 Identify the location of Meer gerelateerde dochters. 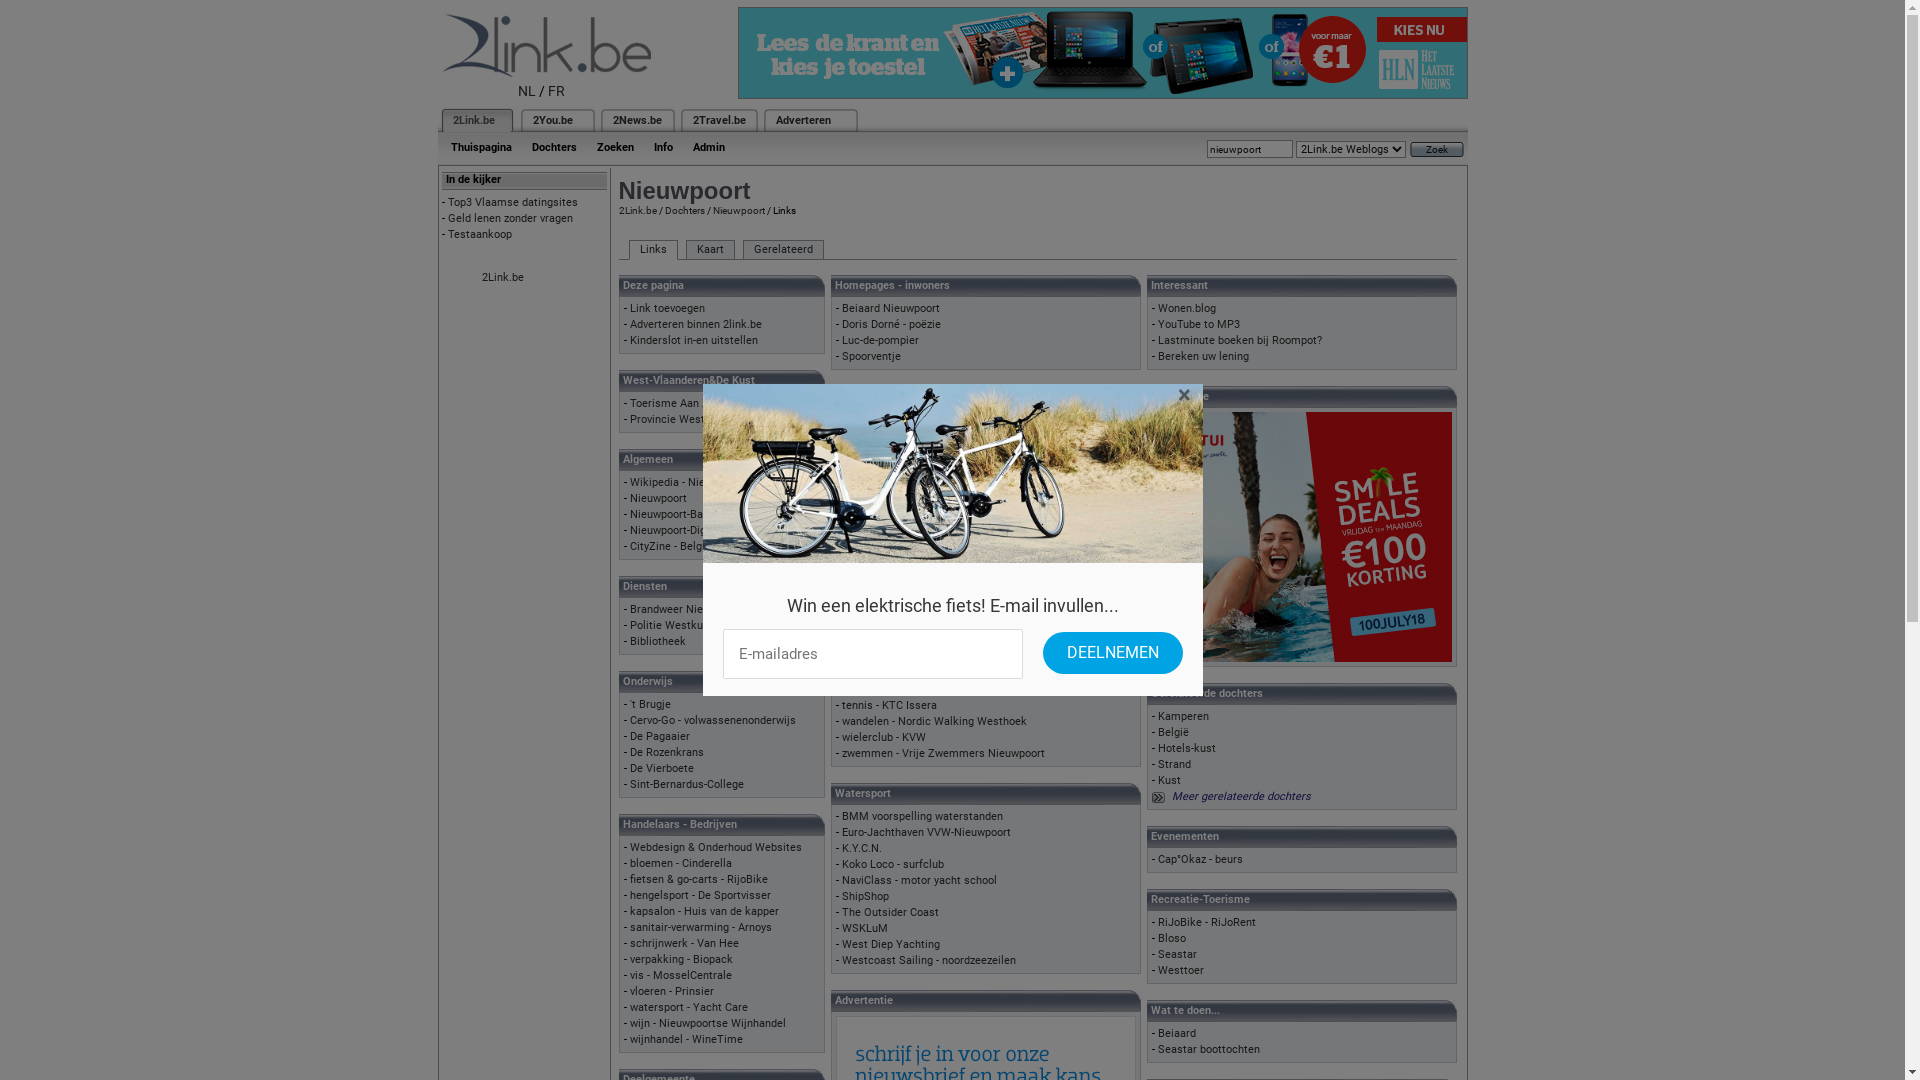
(1242, 796).